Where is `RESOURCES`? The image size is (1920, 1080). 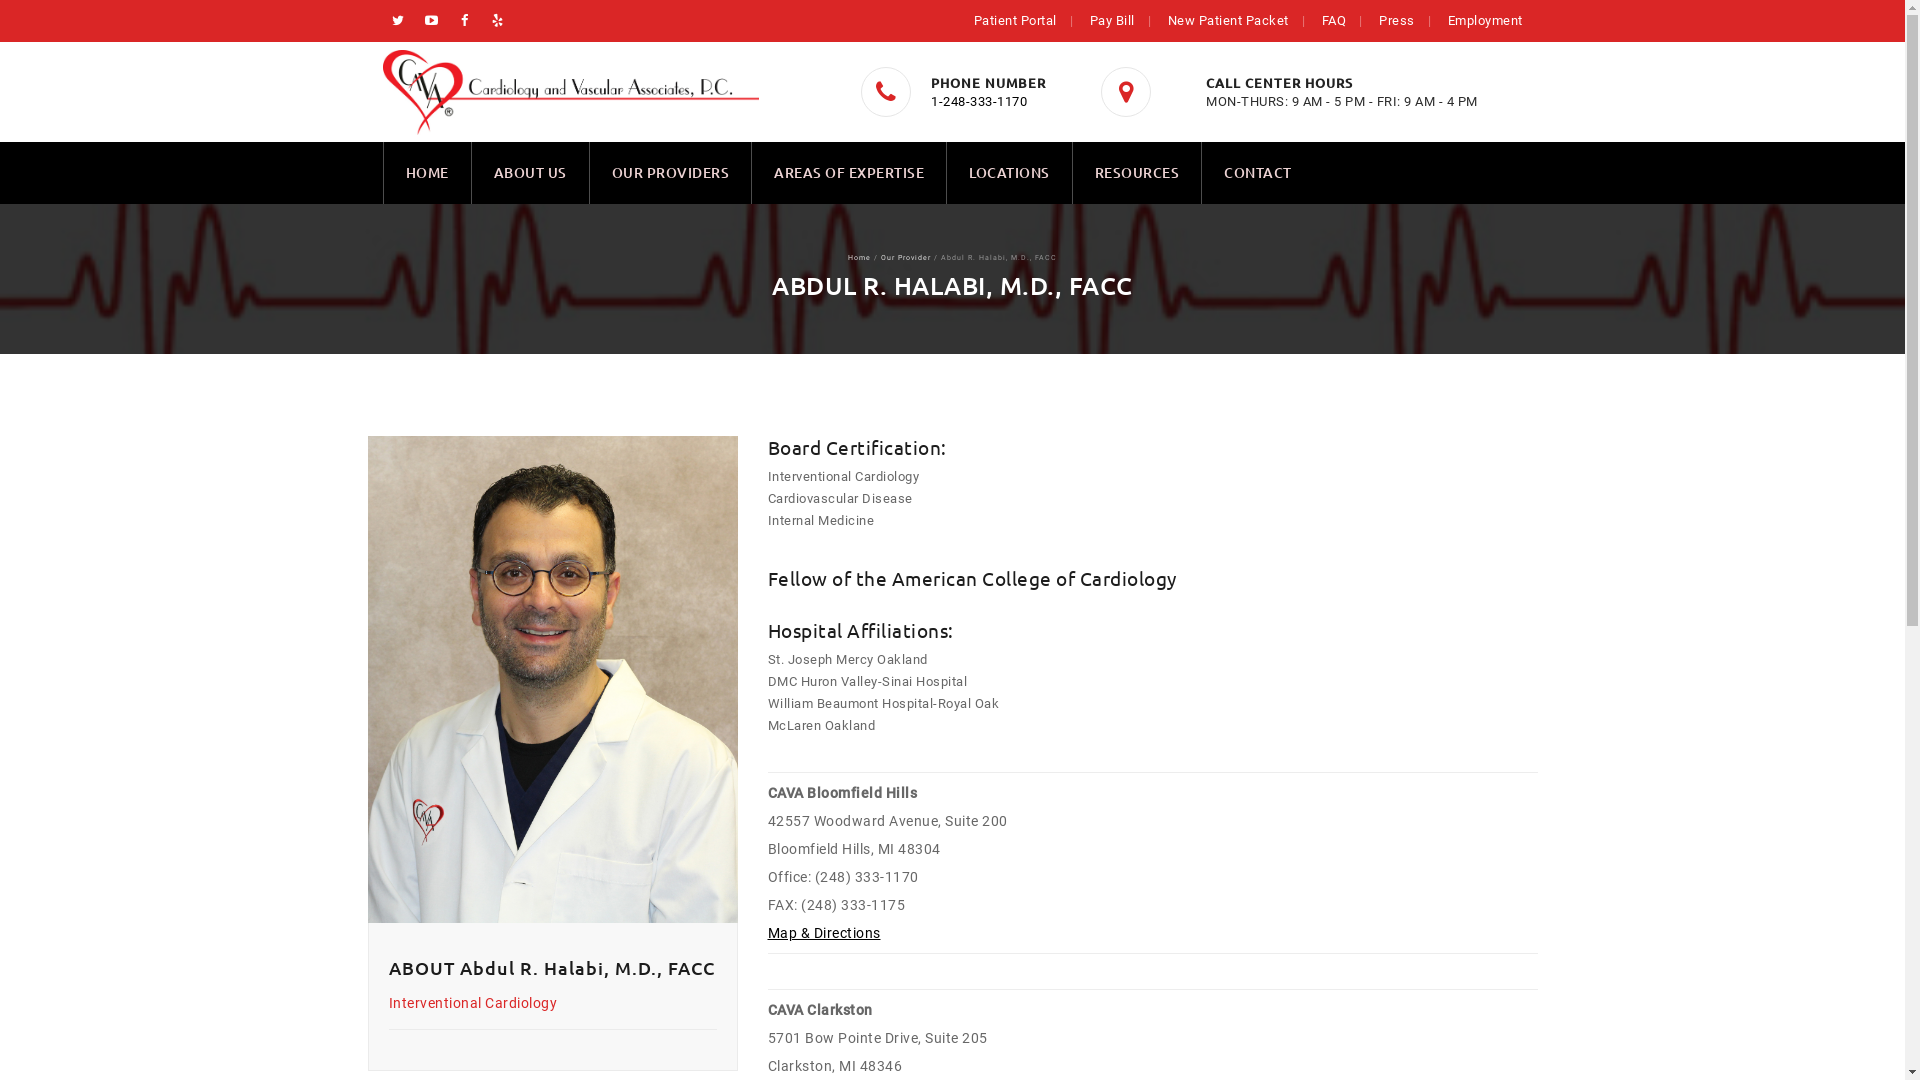
RESOURCES is located at coordinates (1136, 173).